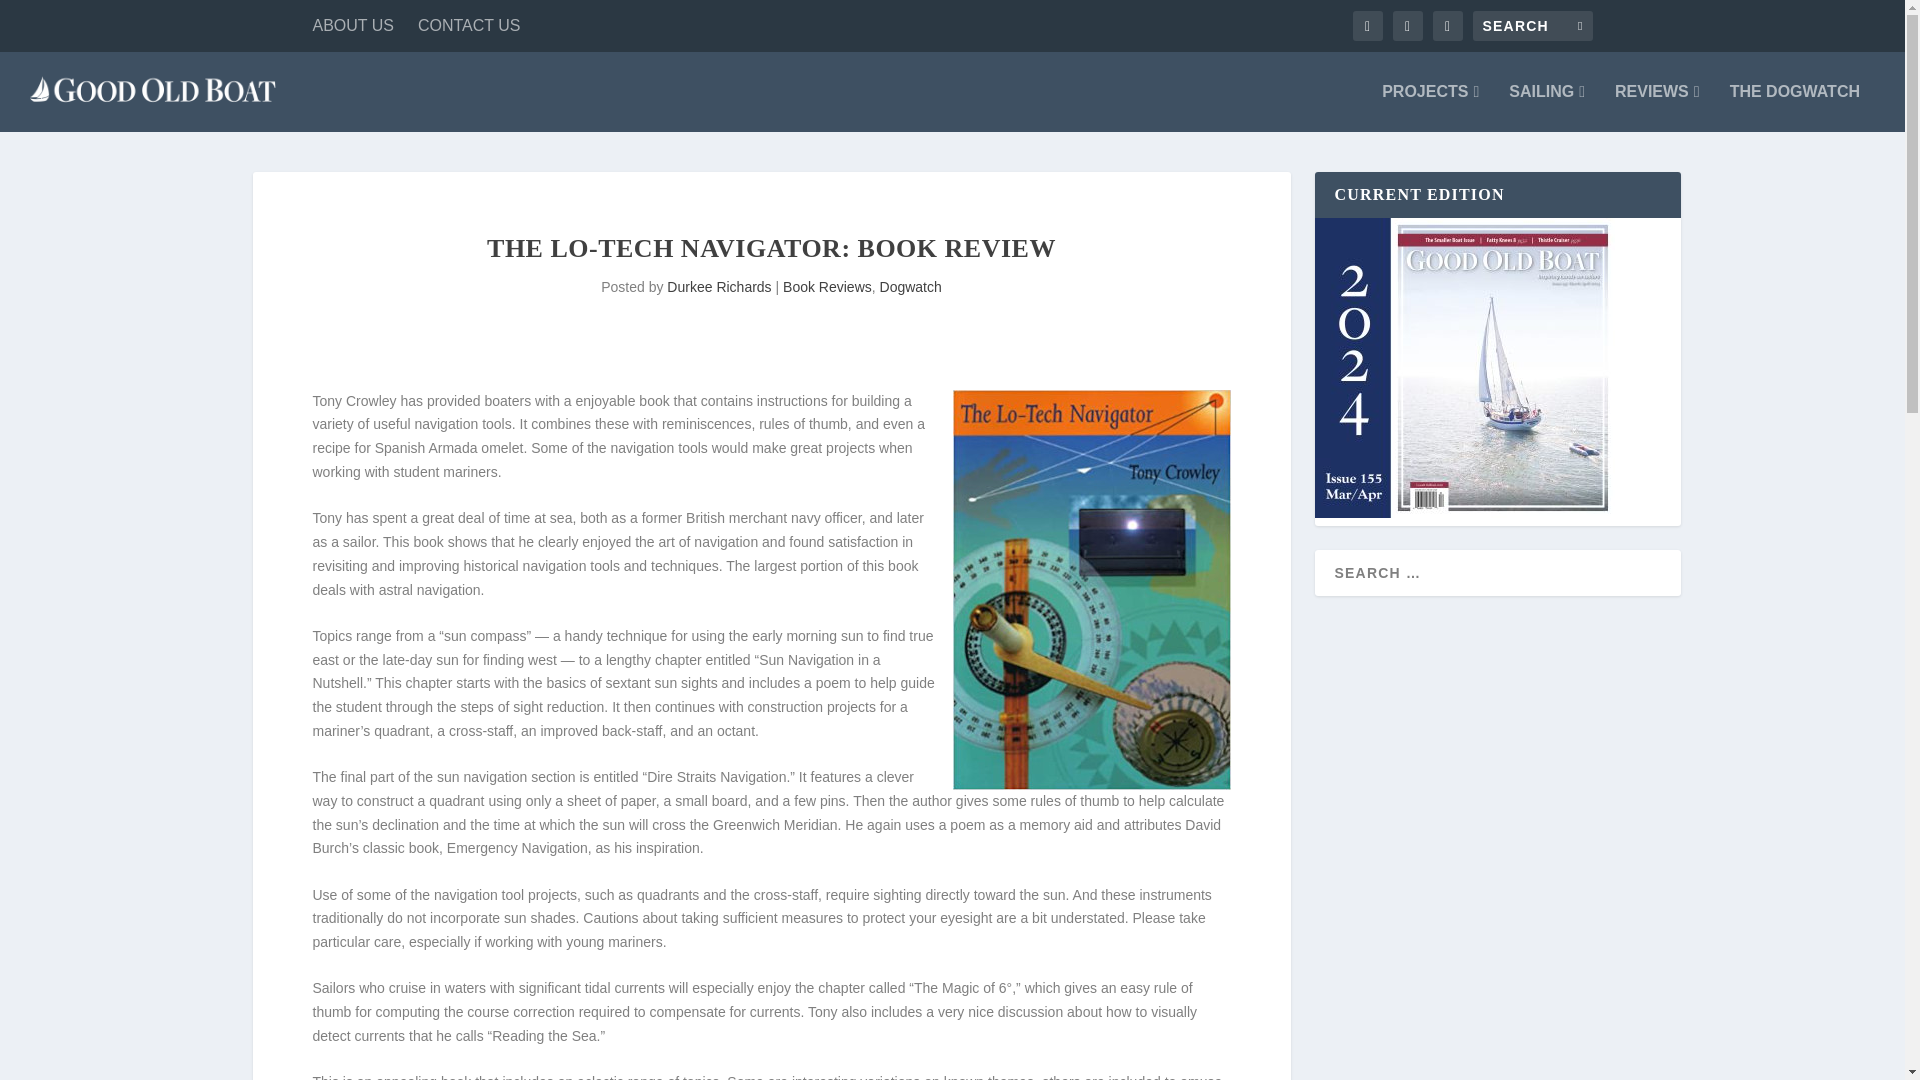 The width and height of the screenshot is (1920, 1080). What do you see at coordinates (1532, 26) in the screenshot?
I see `Search for:` at bounding box center [1532, 26].